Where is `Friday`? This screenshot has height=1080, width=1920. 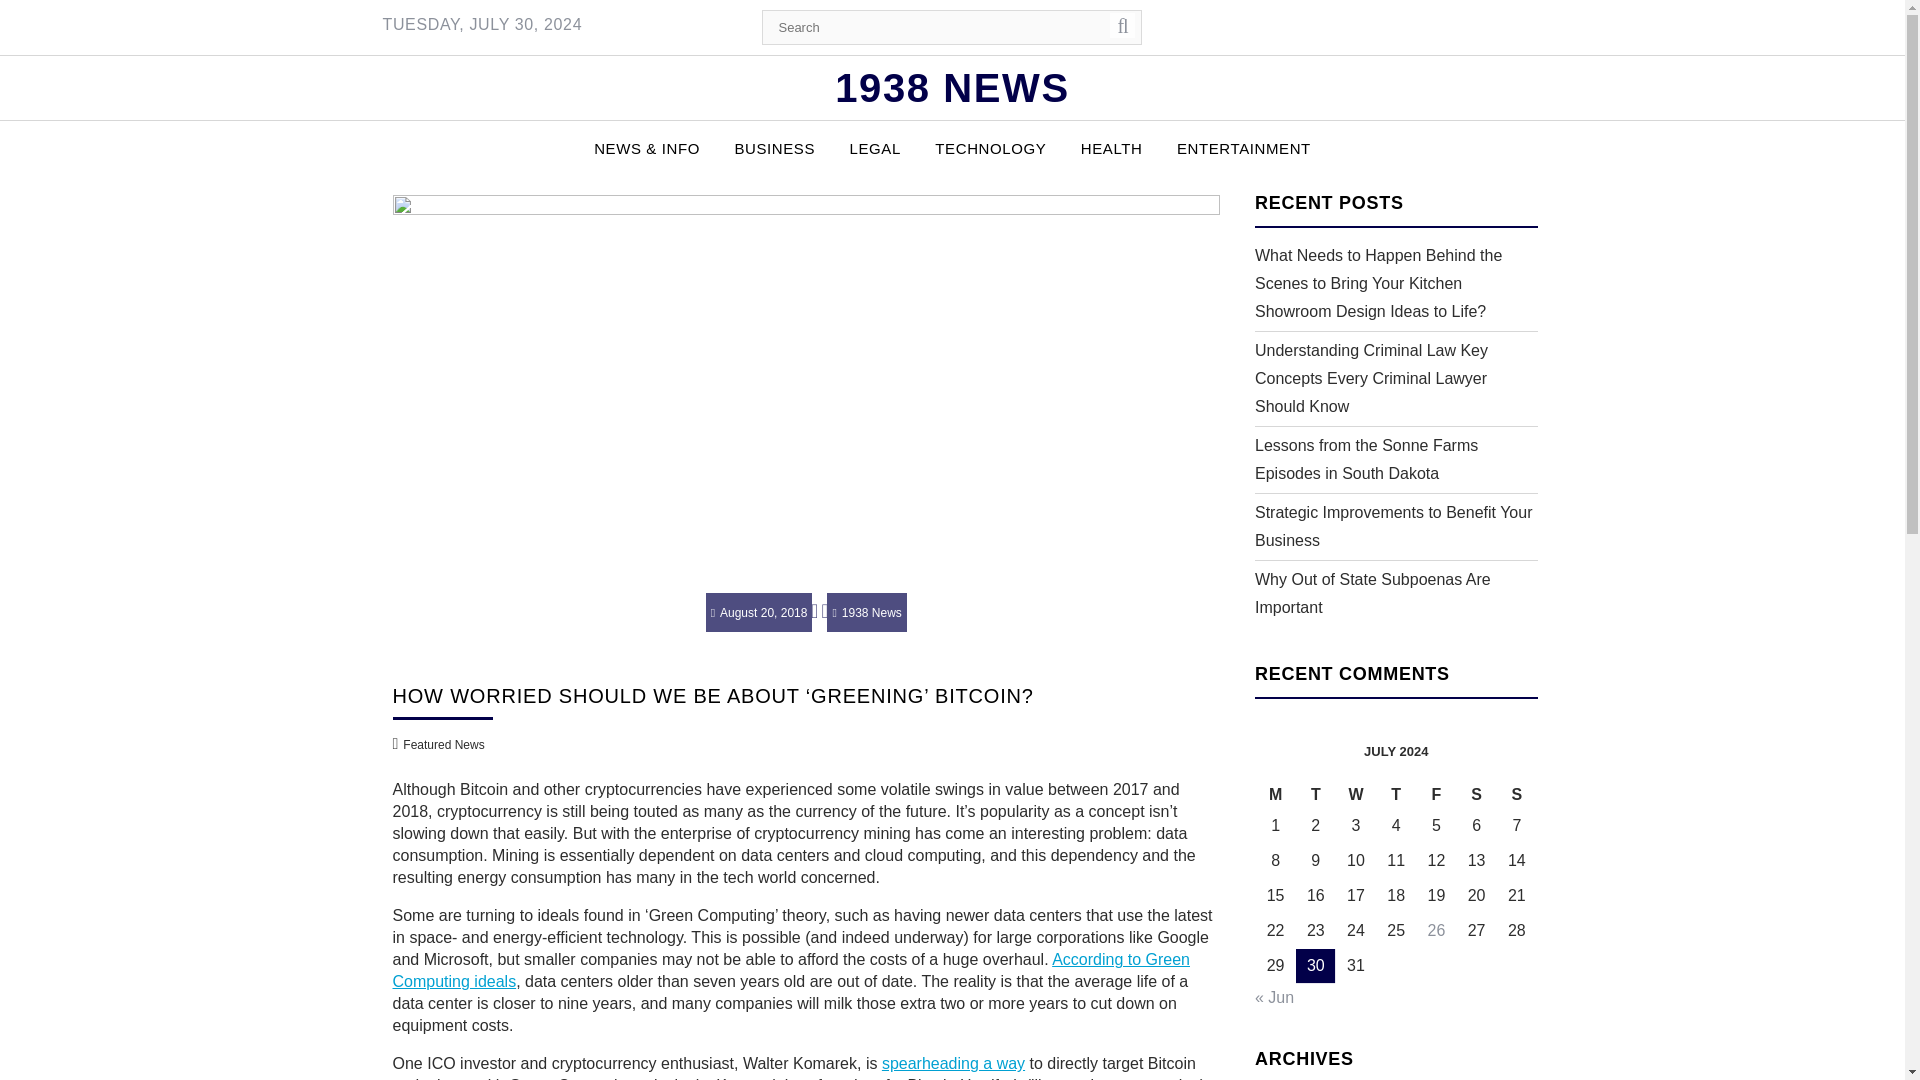
Friday is located at coordinates (1436, 794).